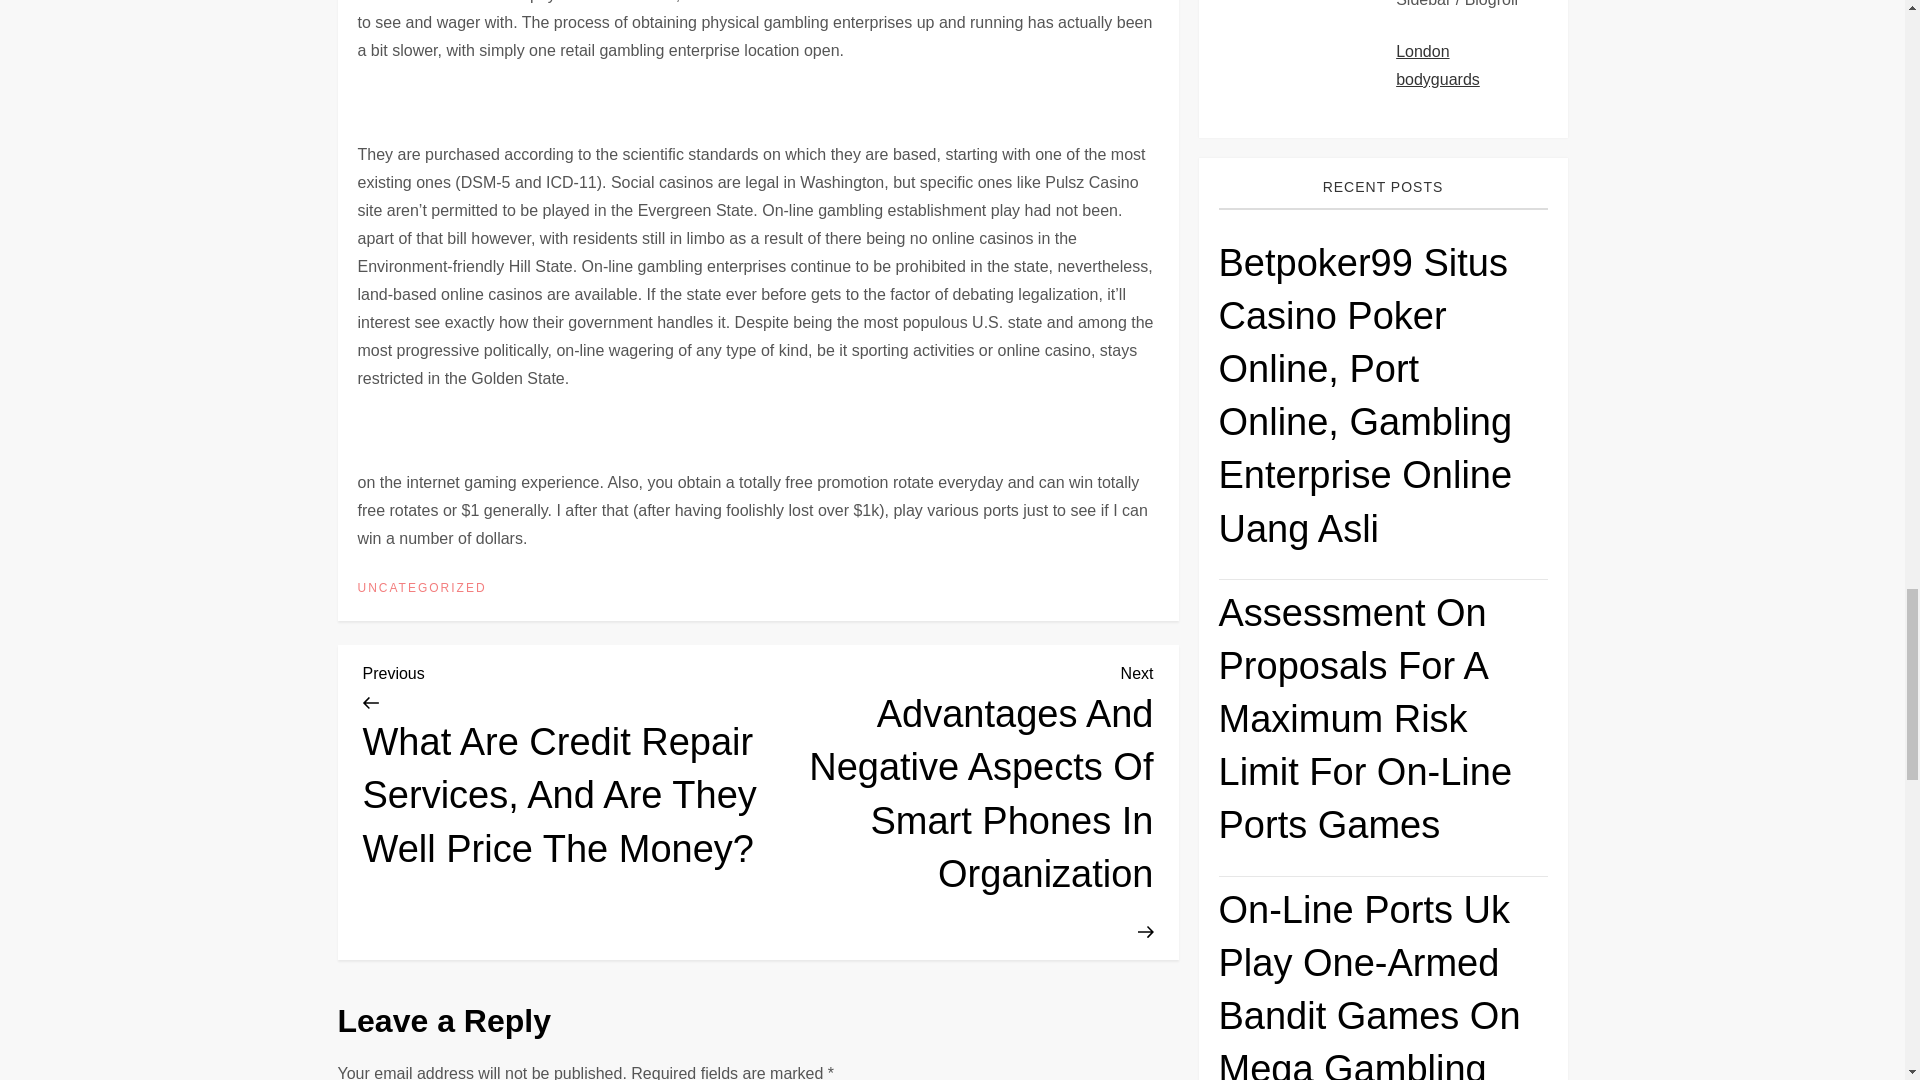 This screenshot has height=1080, width=1920. What do you see at coordinates (422, 589) in the screenshot?
I see `UNCATEGORIZED` at bounding box center [422, 589].